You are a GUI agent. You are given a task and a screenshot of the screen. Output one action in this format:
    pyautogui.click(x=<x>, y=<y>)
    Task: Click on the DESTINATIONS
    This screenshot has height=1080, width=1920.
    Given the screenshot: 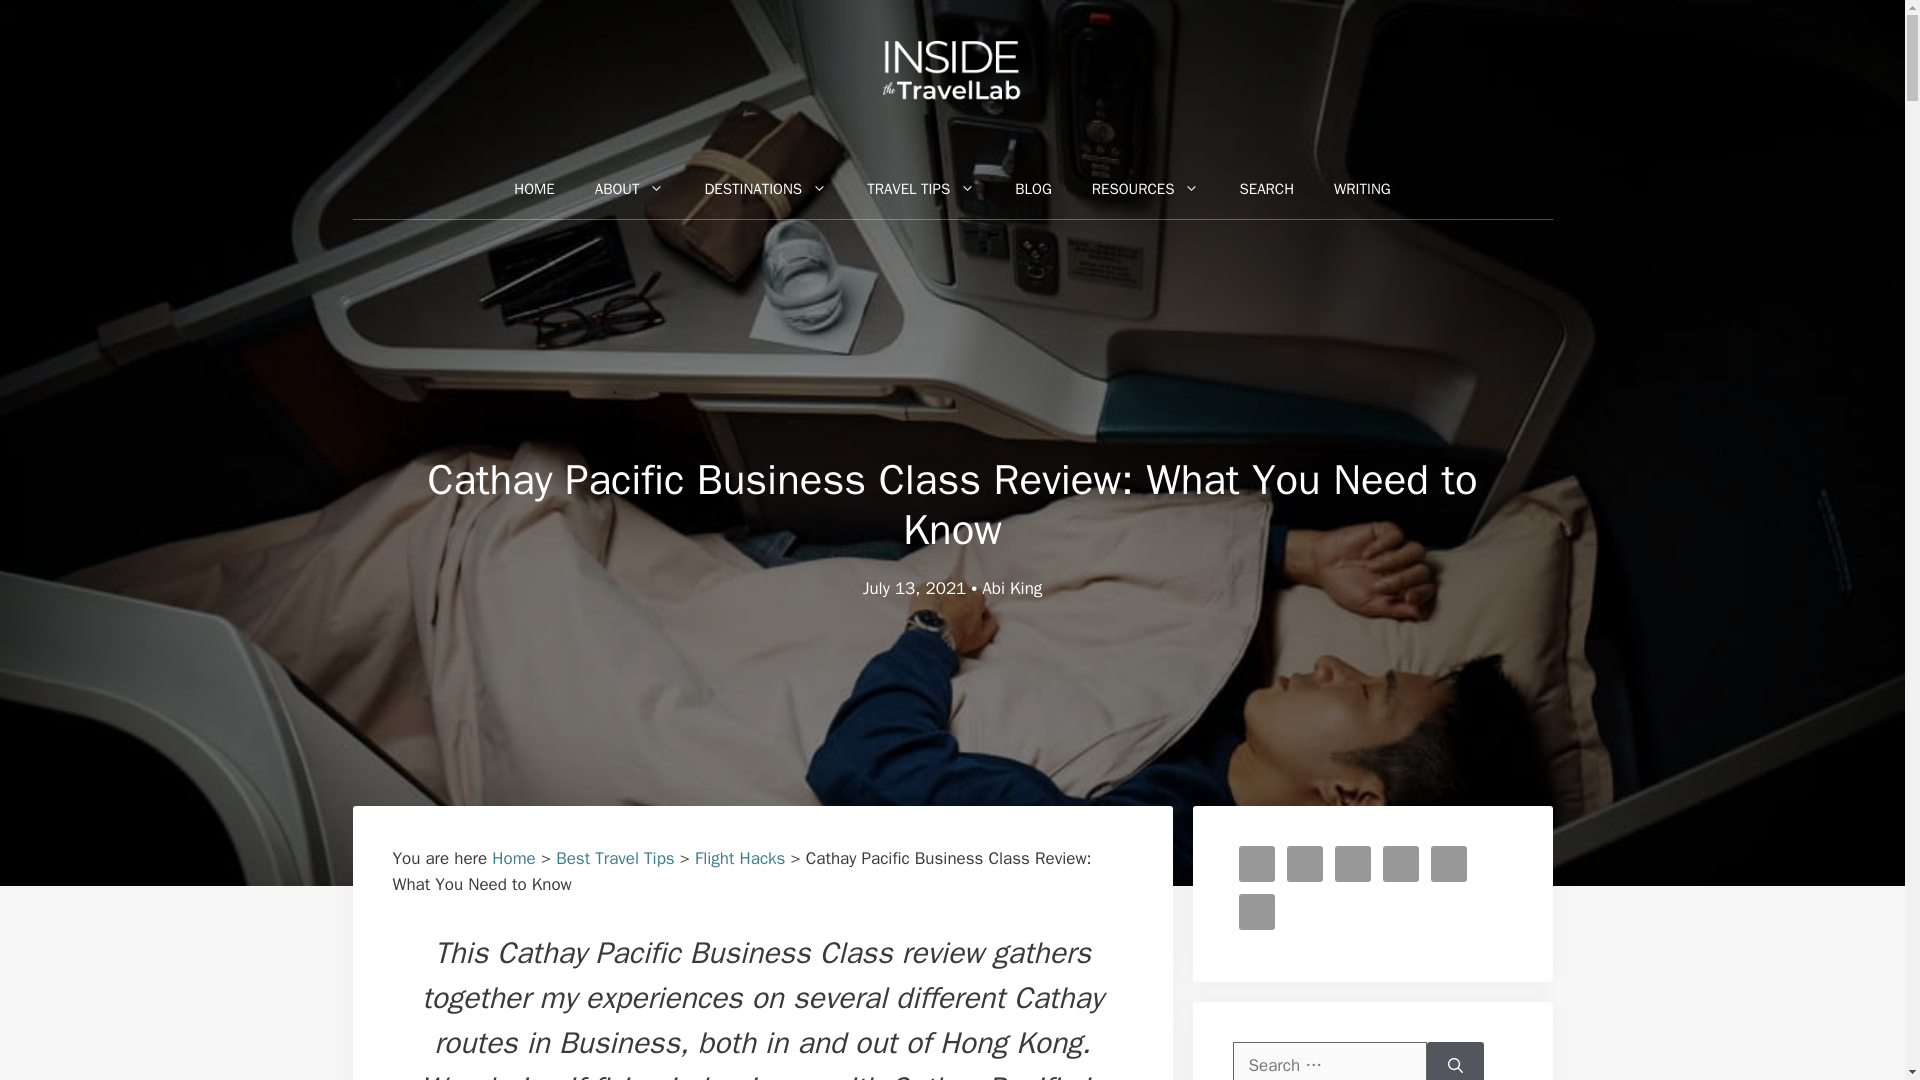 What is the action you would take?
    pyautogui.click(x=764, y=189)
    